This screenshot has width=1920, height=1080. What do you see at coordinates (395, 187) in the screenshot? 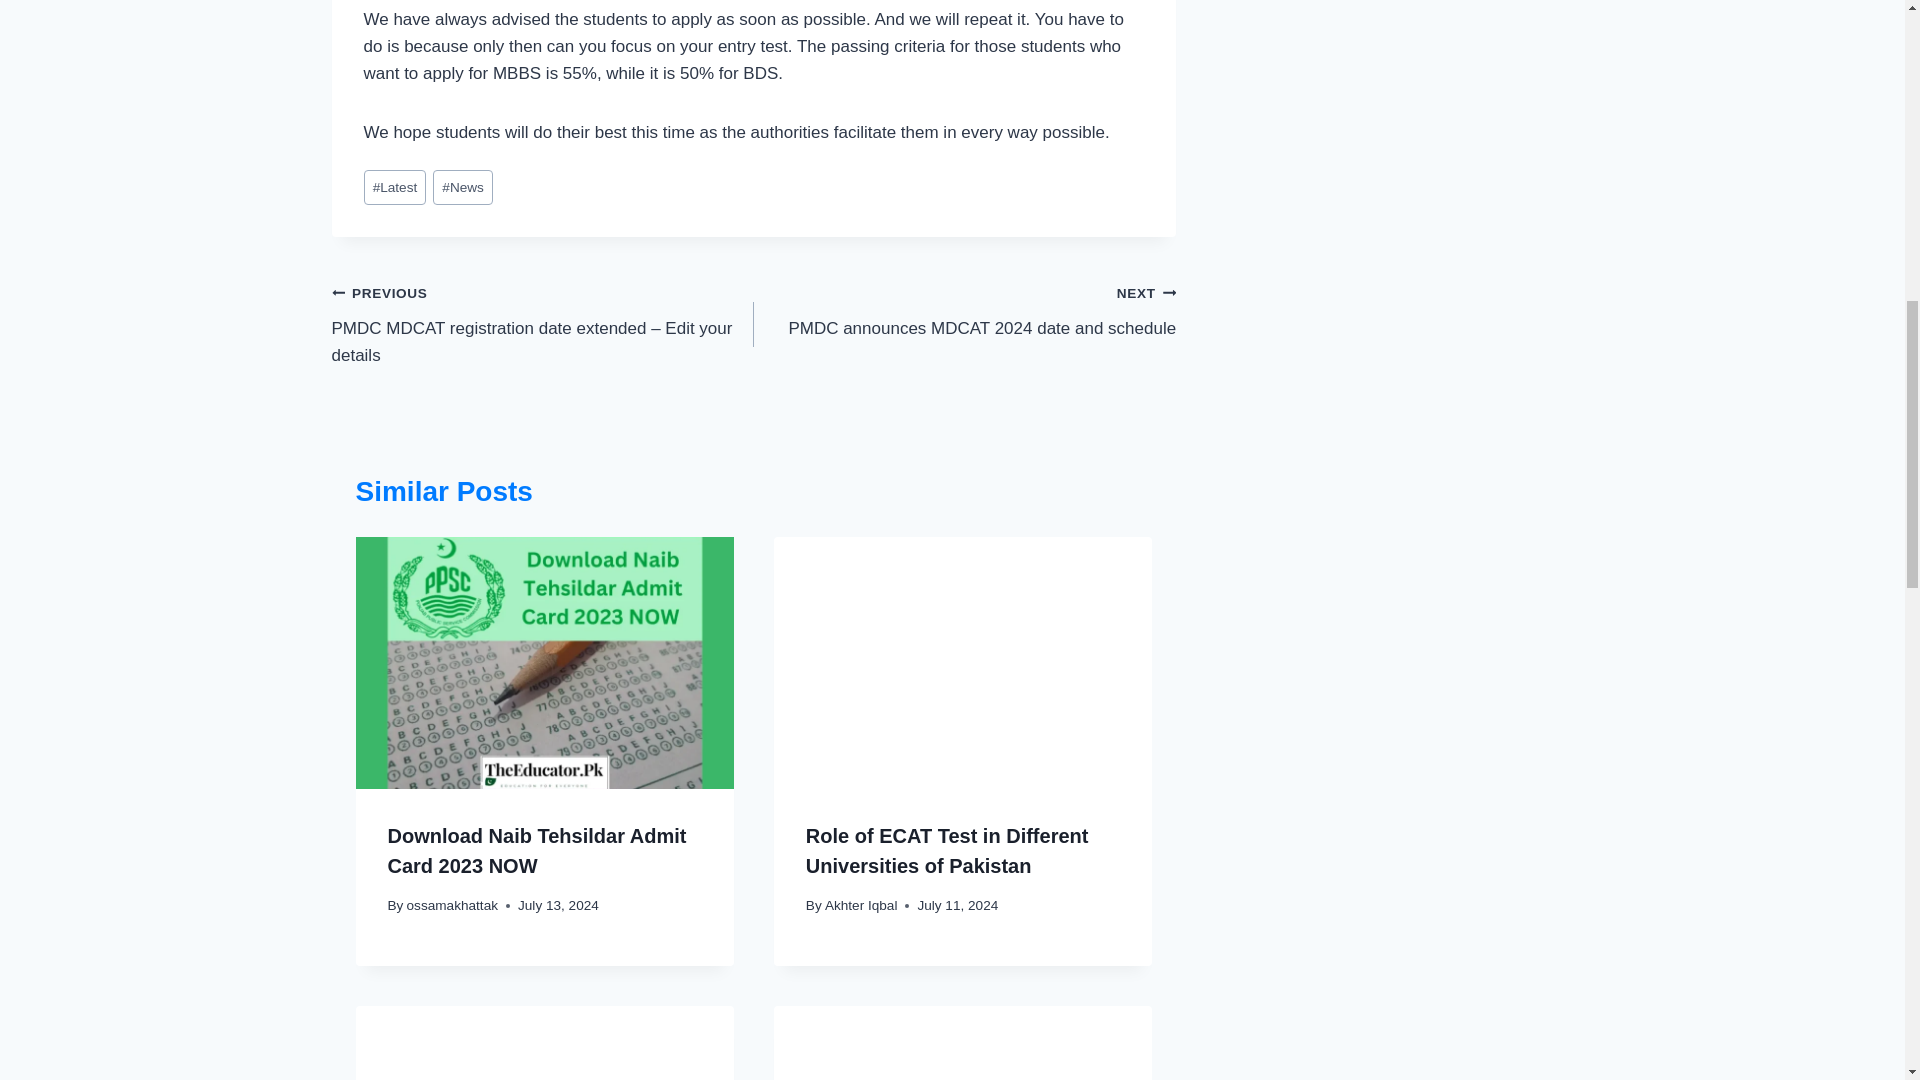
I see `Latest` at bounding box center [395, 187].